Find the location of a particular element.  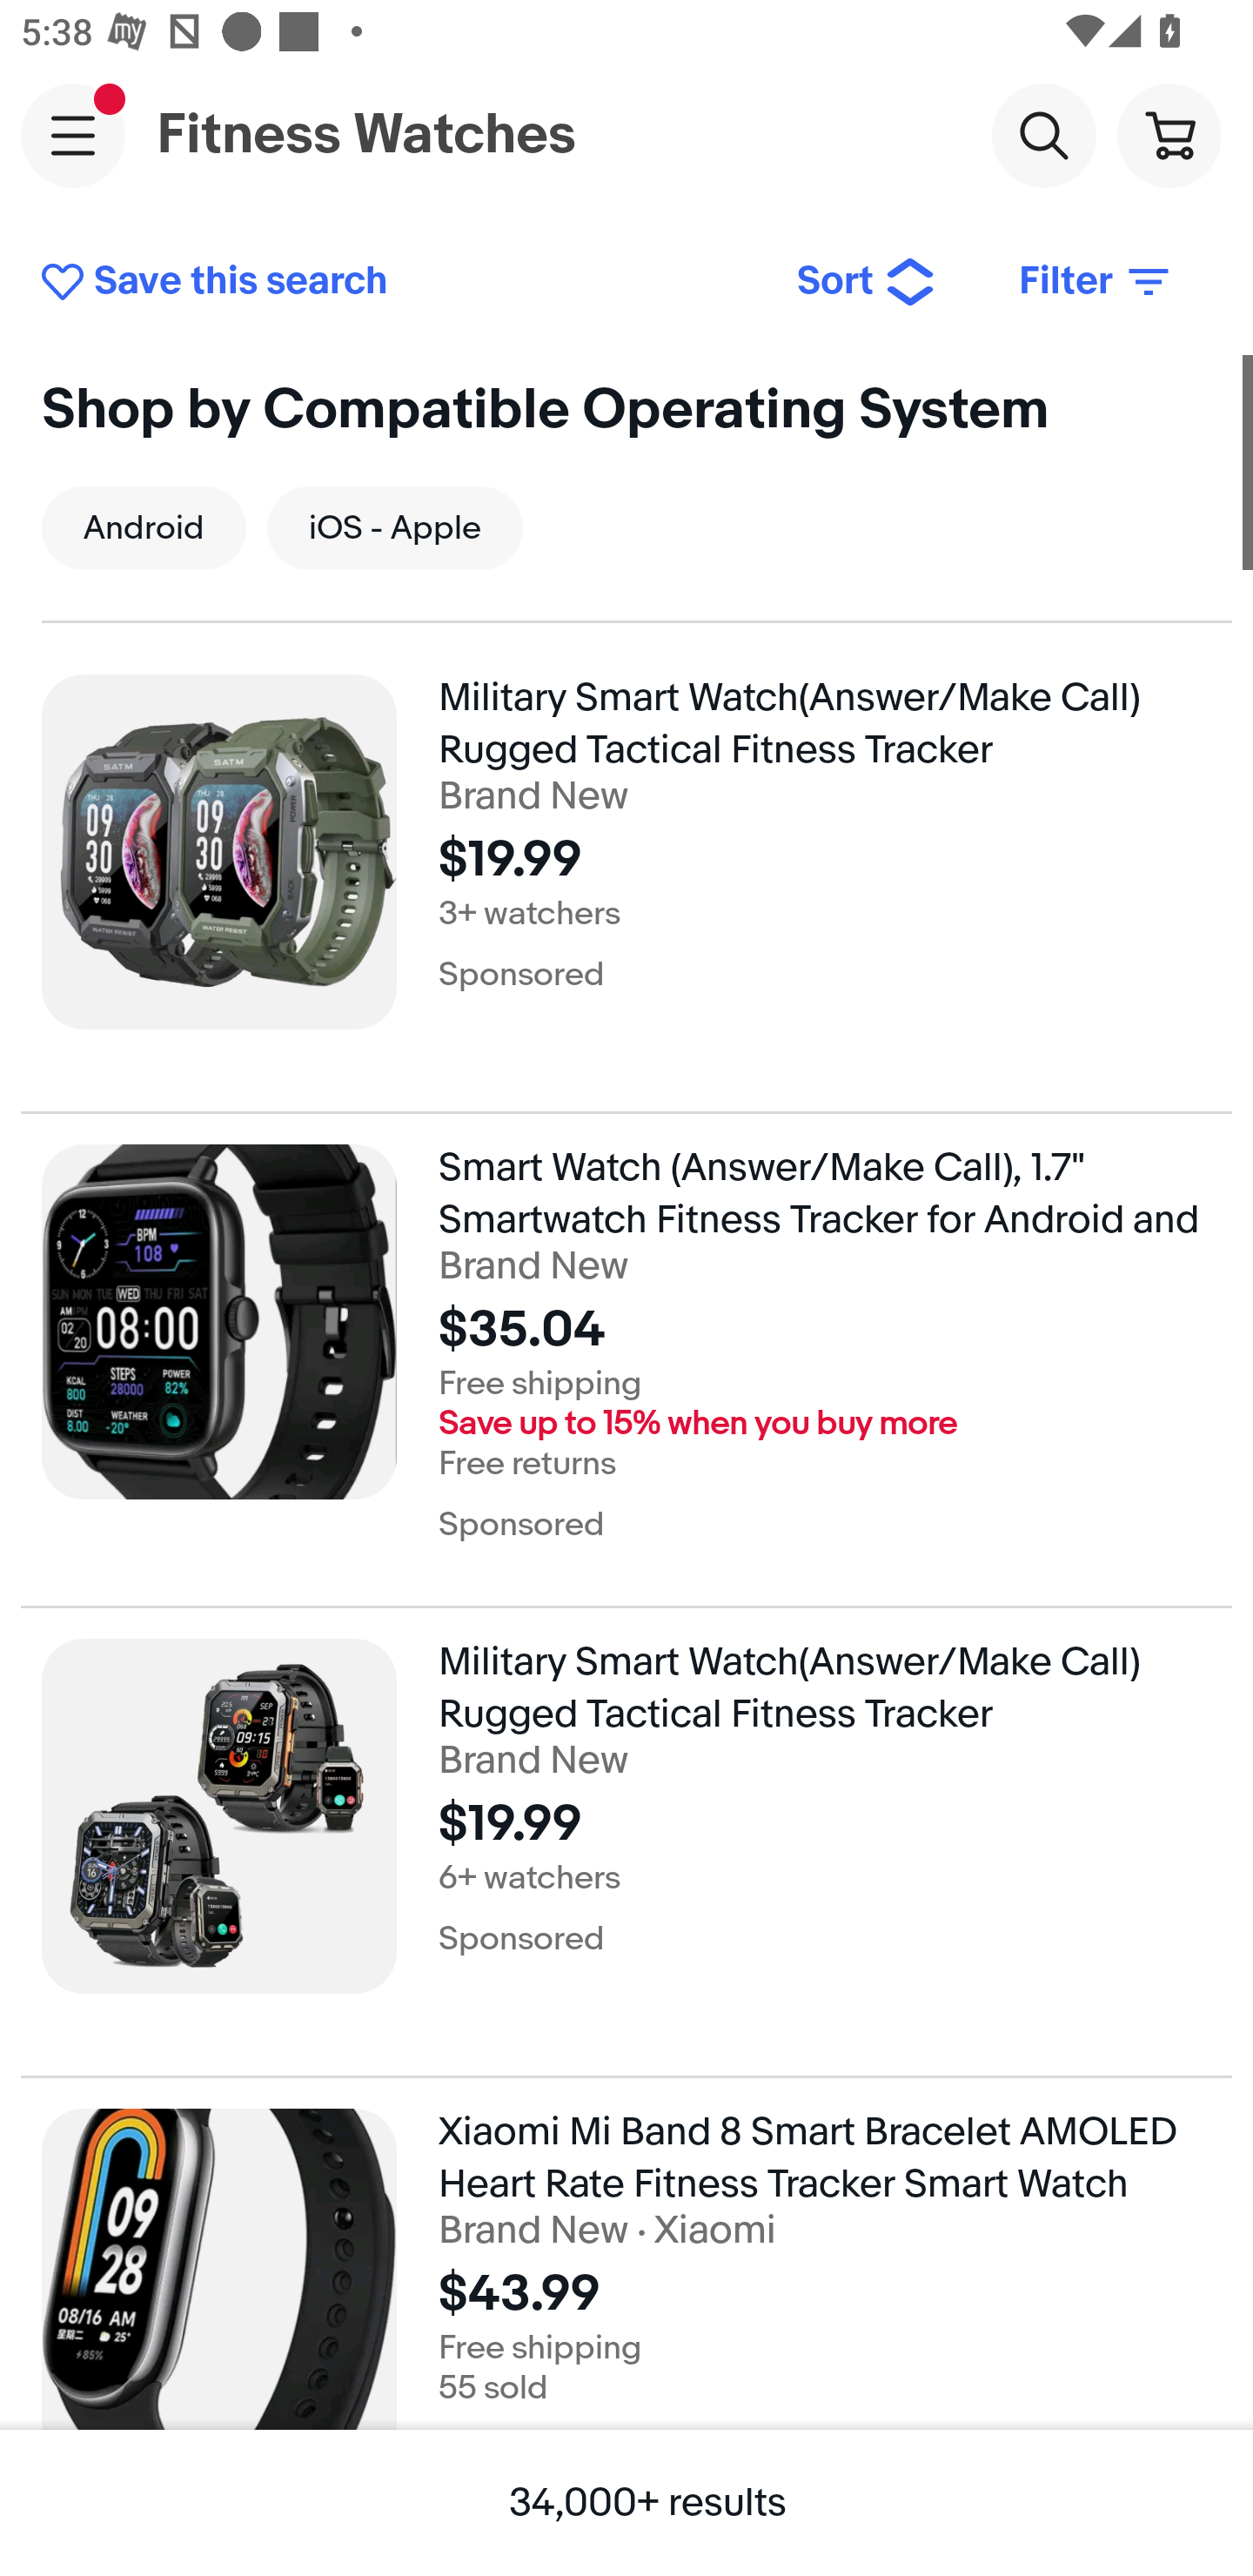

Cart button shopping cart is located at coordinates (1169, 134).